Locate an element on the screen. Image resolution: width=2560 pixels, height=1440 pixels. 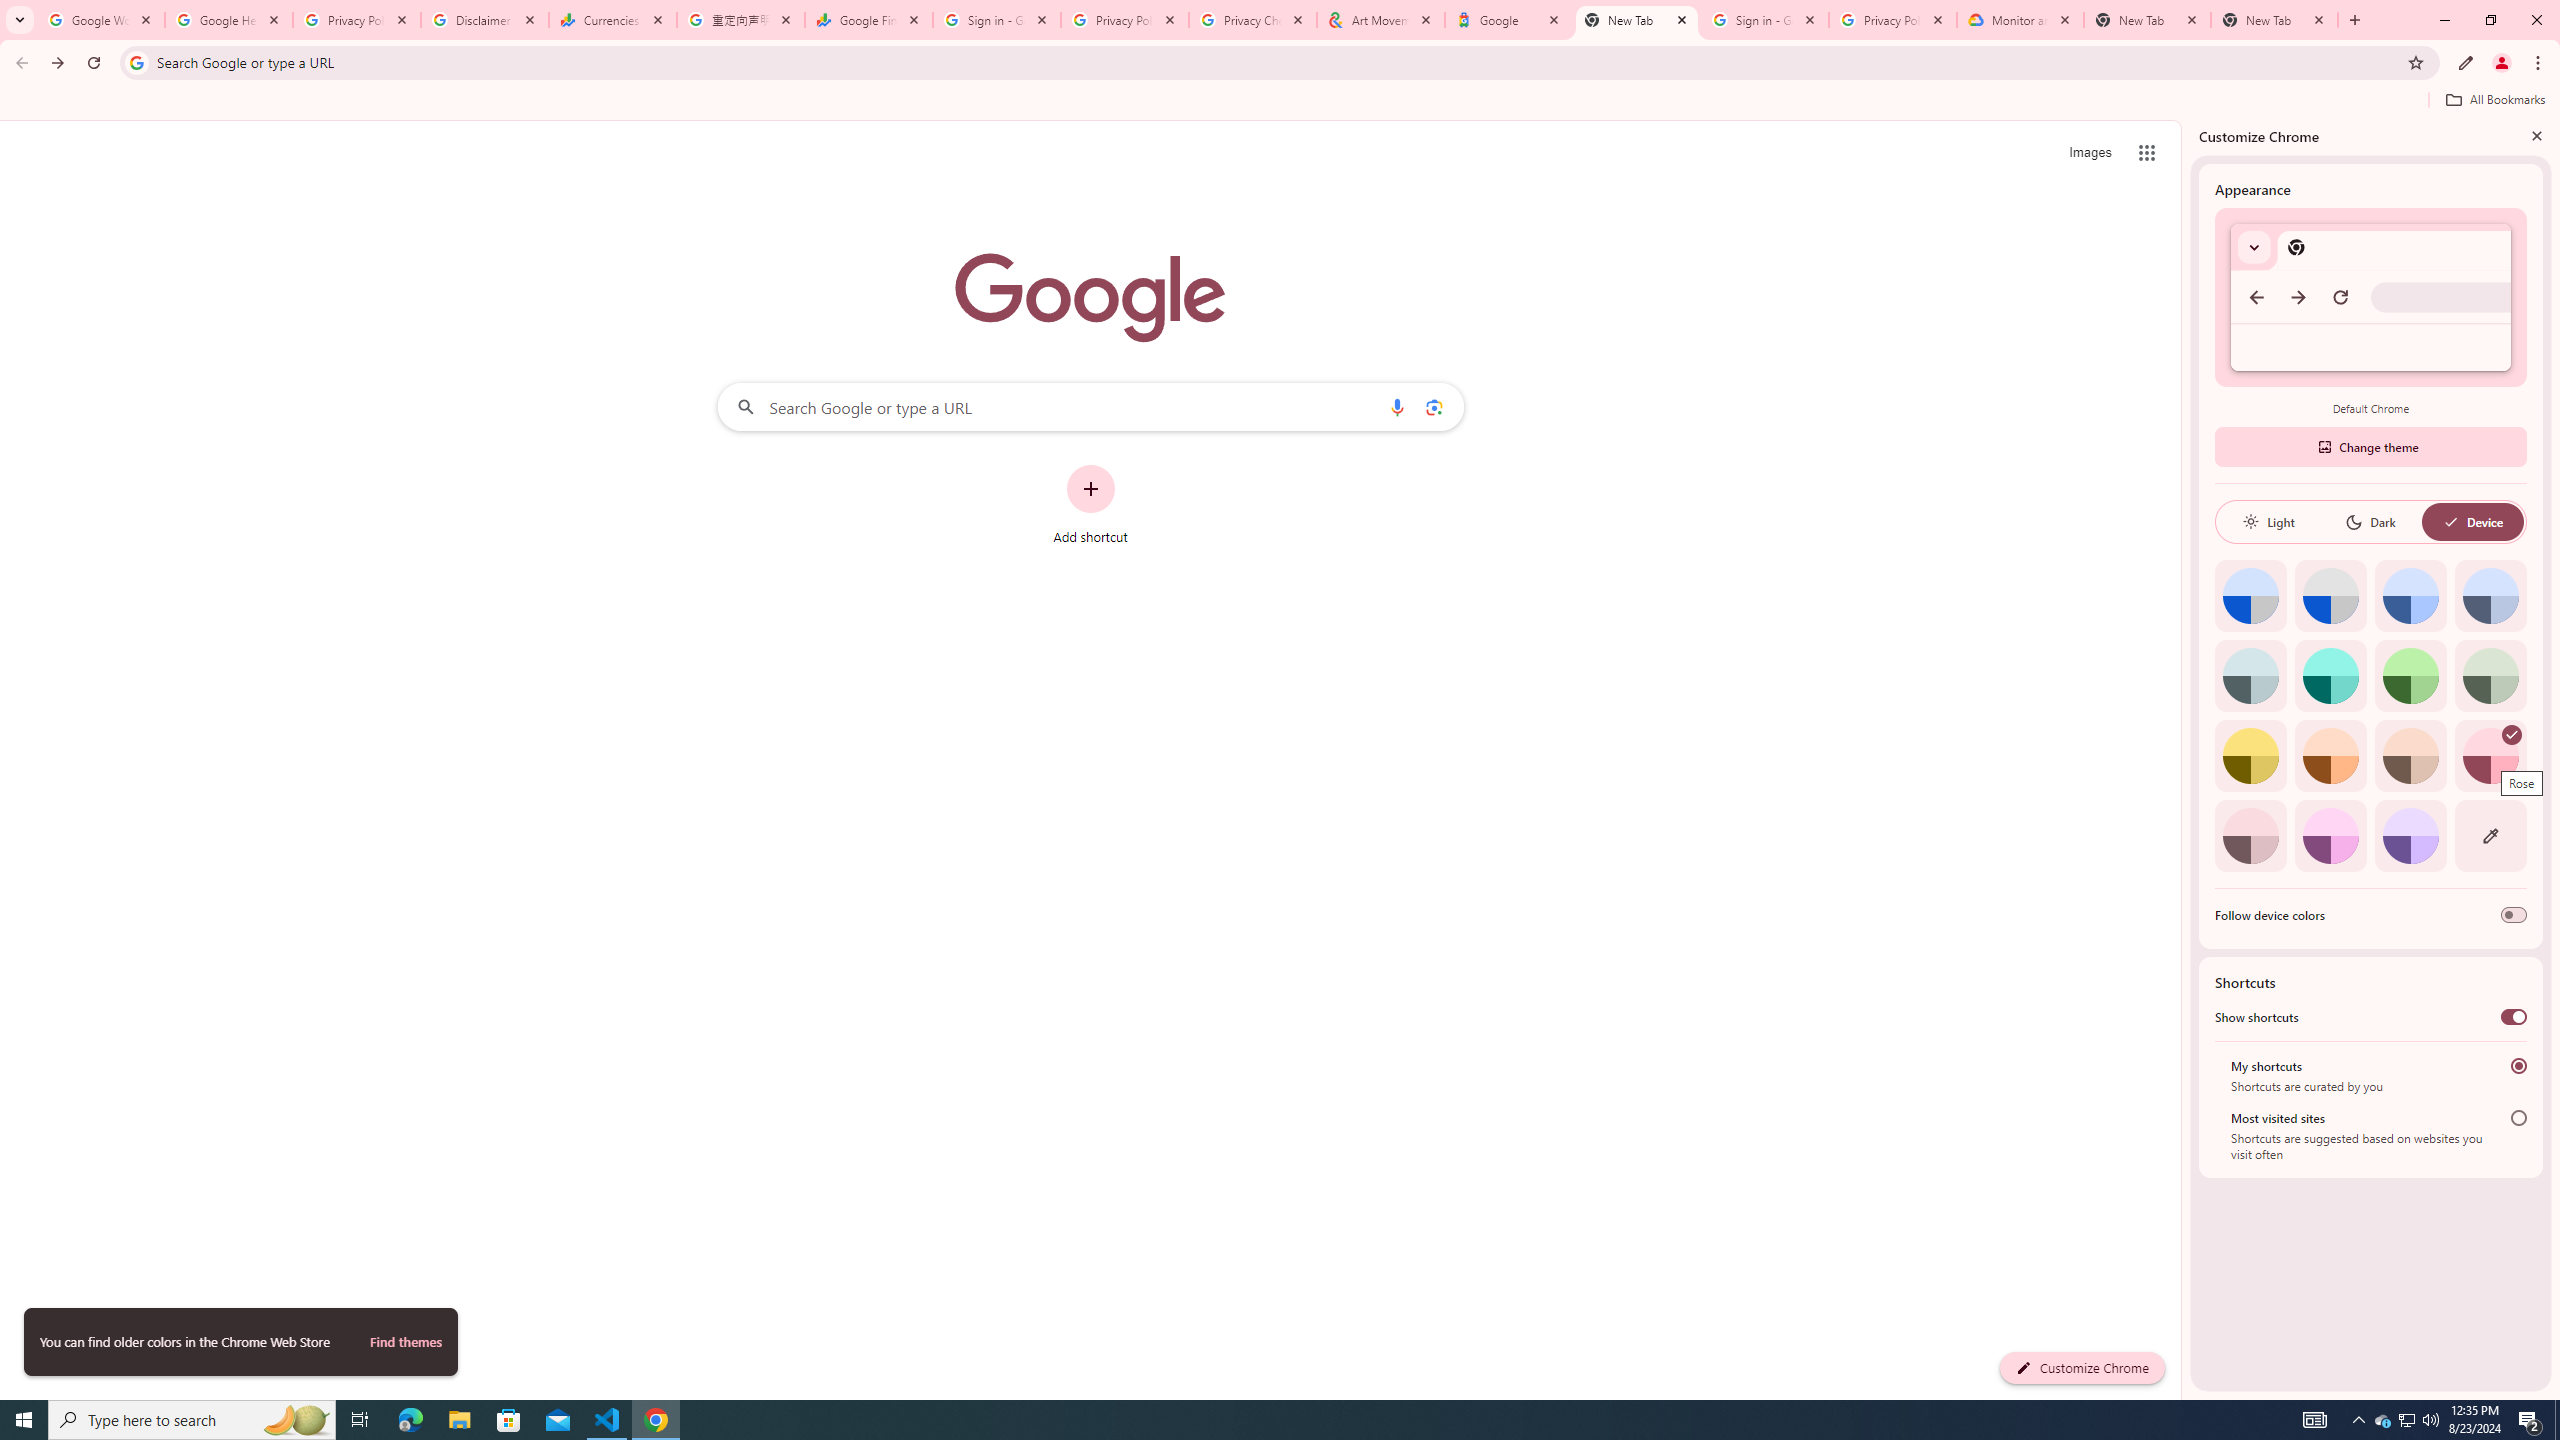
My shortcuts is located at coordinates (2518, 1066).